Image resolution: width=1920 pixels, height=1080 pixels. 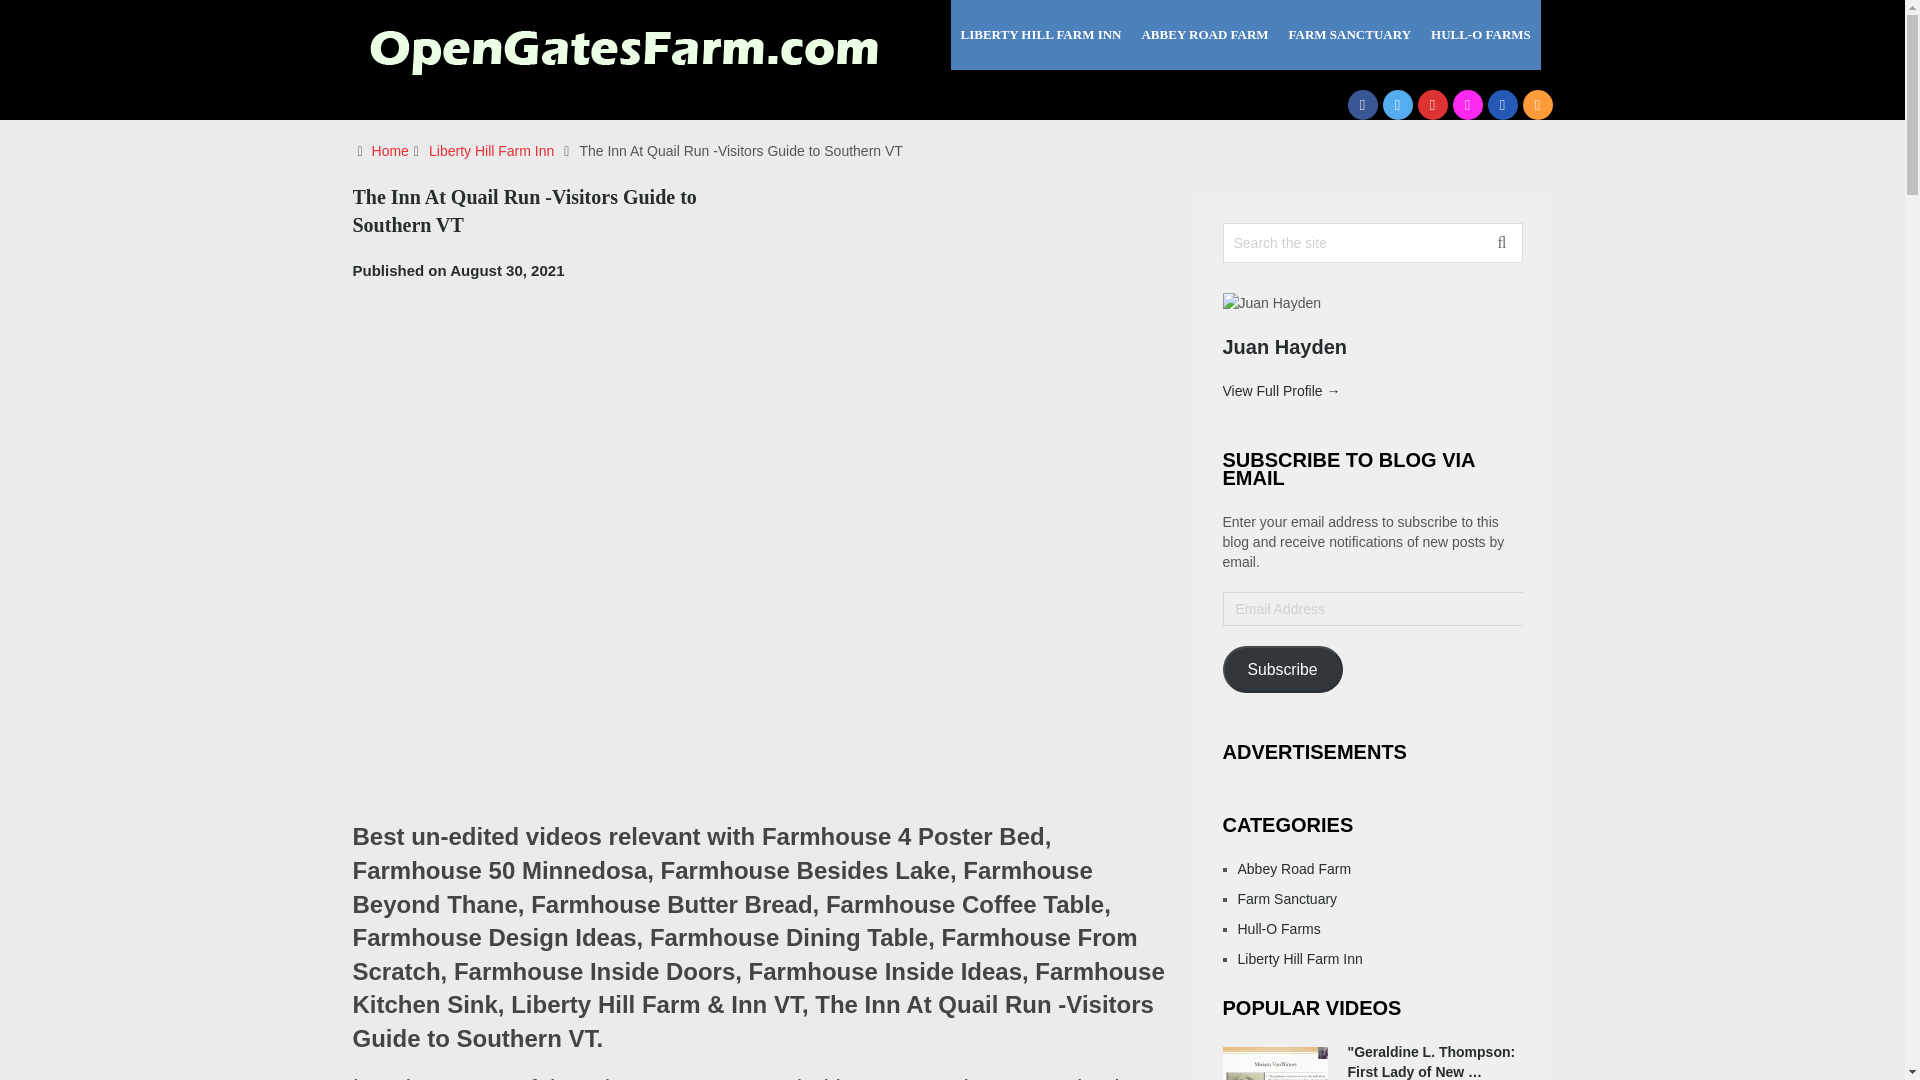 I want to click on Liberty Hill Farm Inn, so click(x=491, y=150).